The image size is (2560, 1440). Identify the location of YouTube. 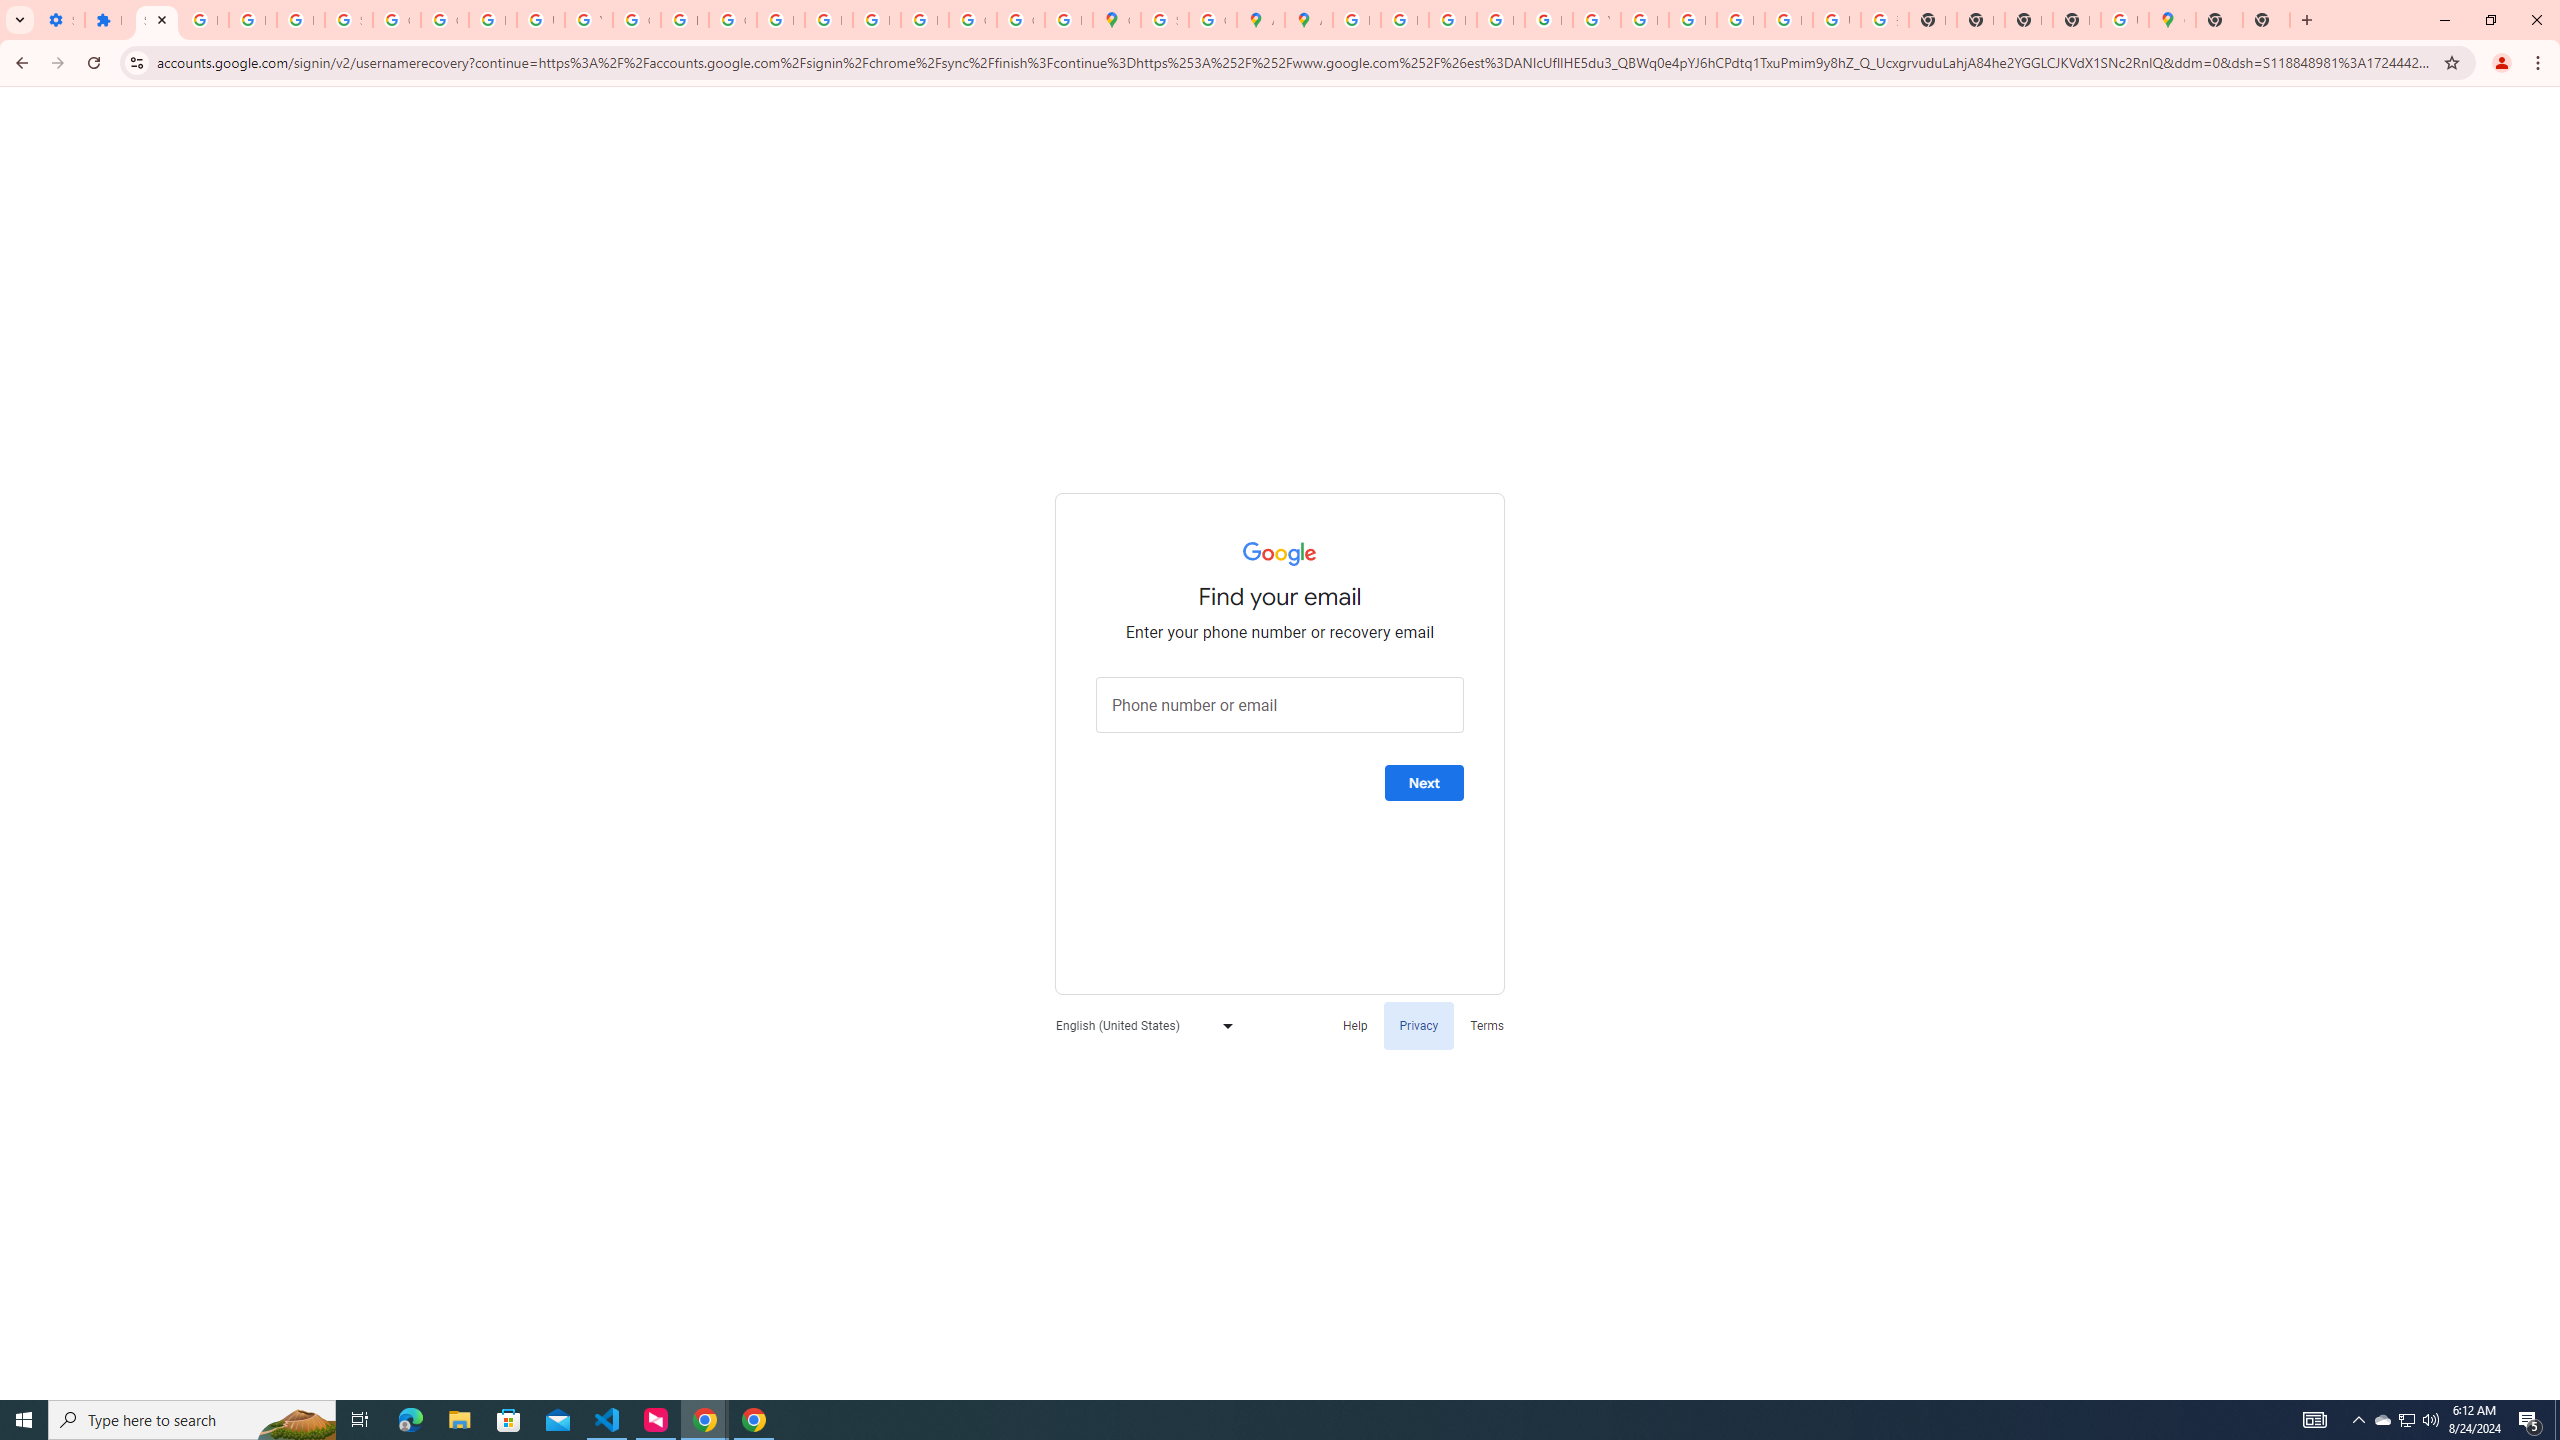
(588, 20).